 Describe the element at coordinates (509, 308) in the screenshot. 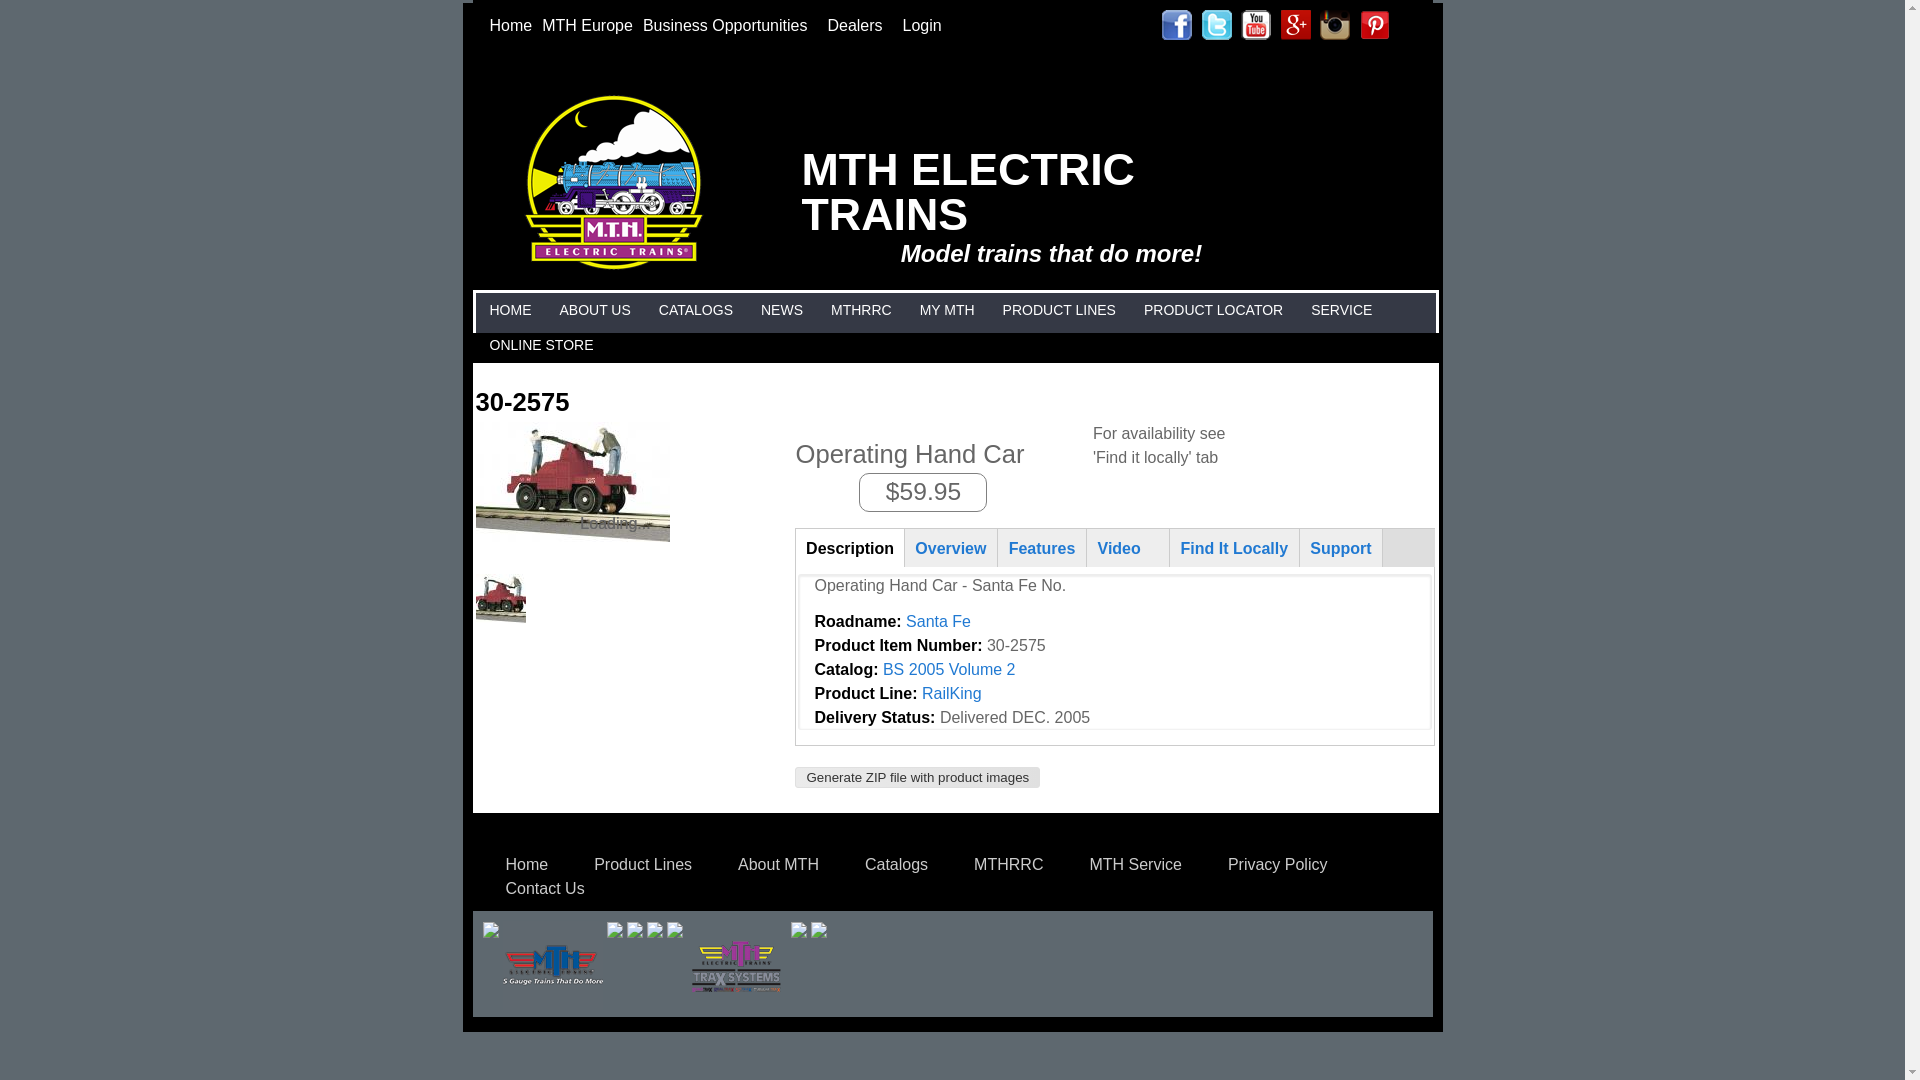

I see `HOME` at that location.